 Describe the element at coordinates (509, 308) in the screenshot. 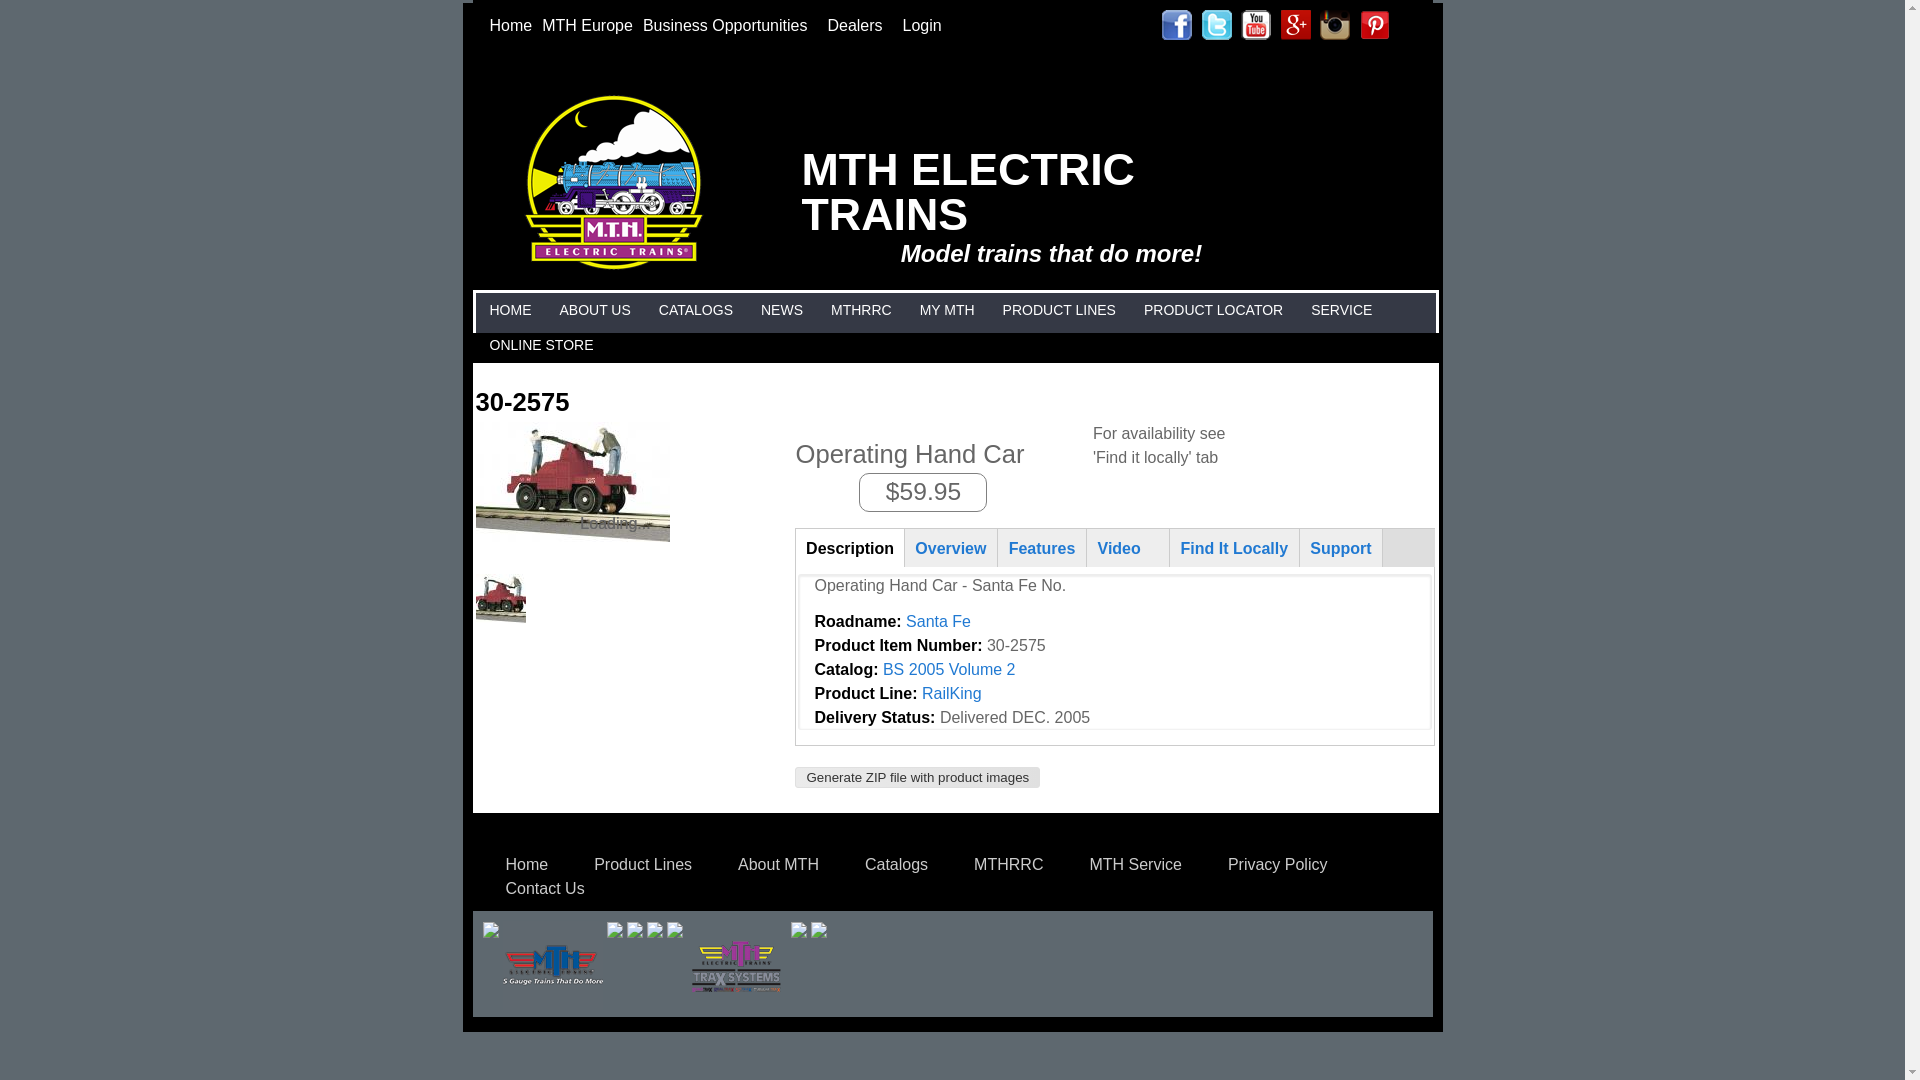

I see `HOME` at that location.